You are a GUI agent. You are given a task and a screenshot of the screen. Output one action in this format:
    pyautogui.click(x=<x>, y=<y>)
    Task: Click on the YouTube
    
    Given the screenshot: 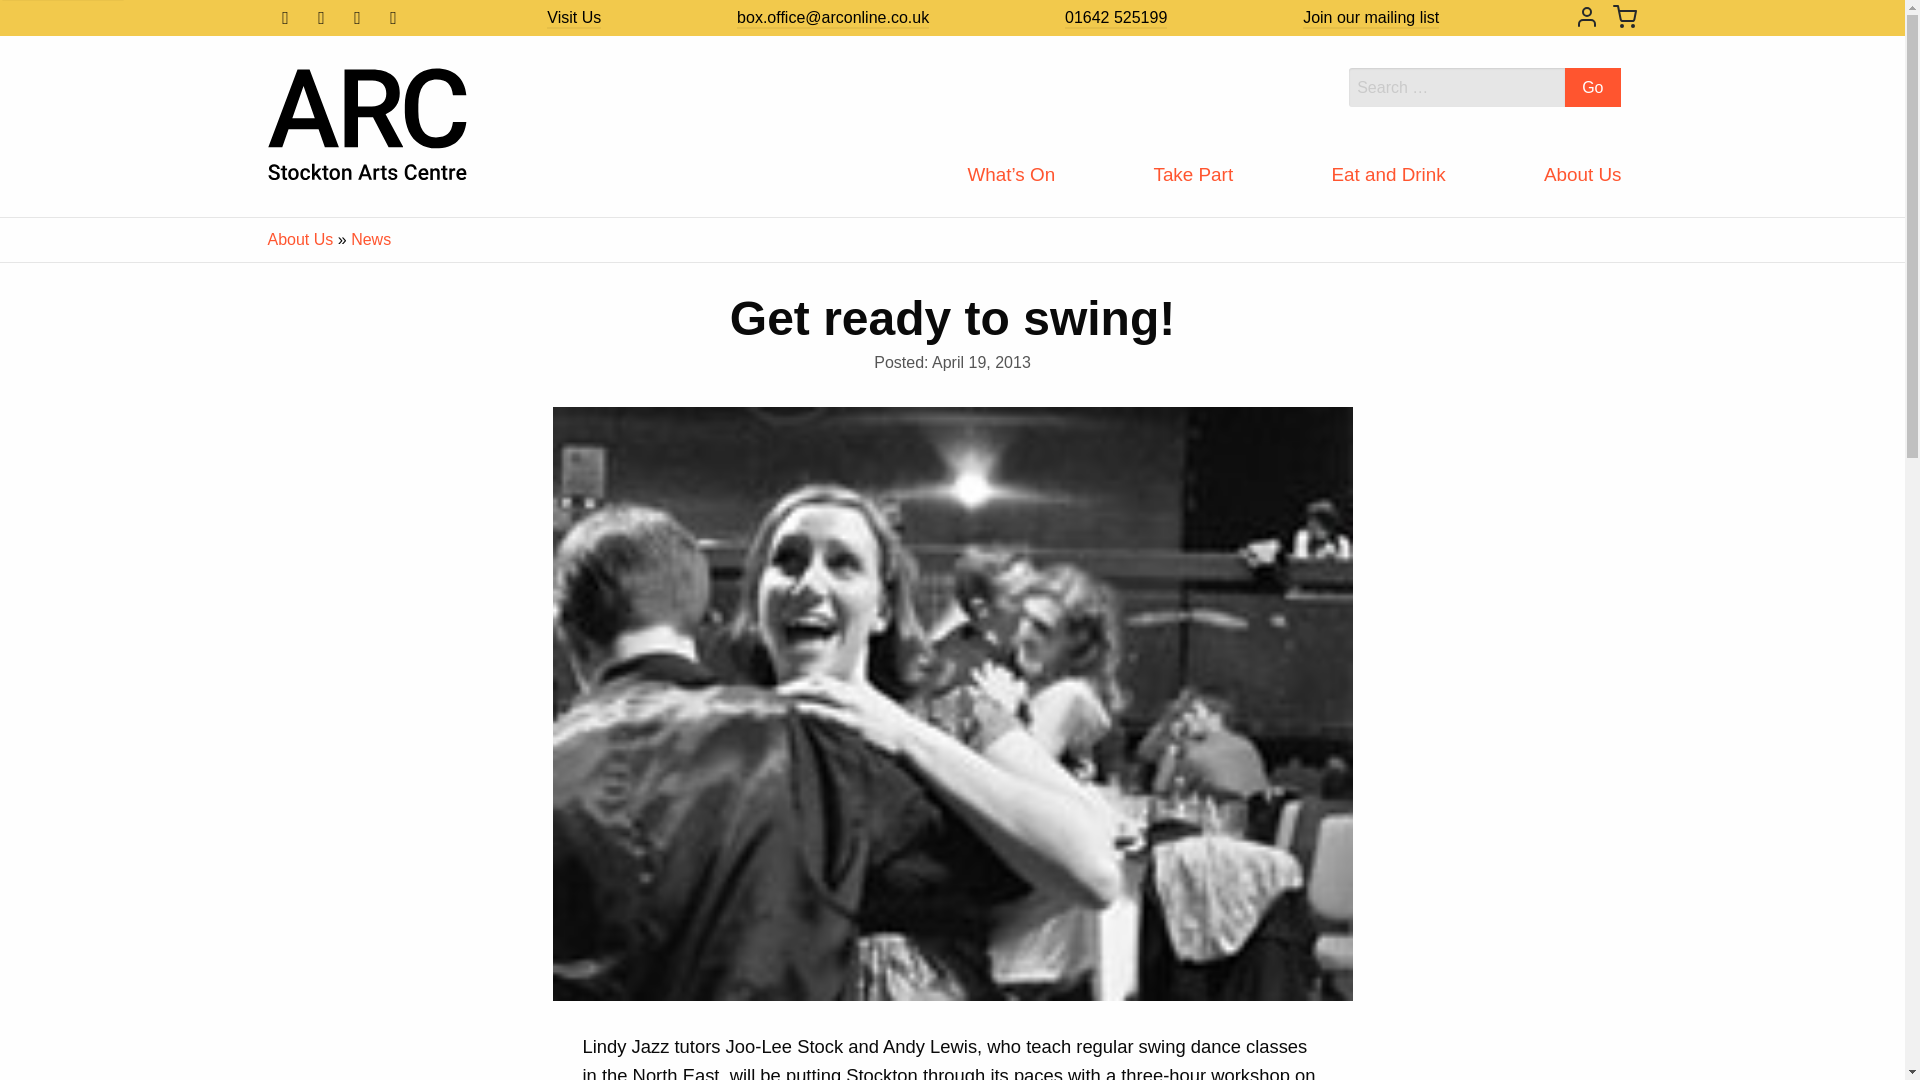 What is the action you would take?
    pyautogui.click(x=394, y=18)
    